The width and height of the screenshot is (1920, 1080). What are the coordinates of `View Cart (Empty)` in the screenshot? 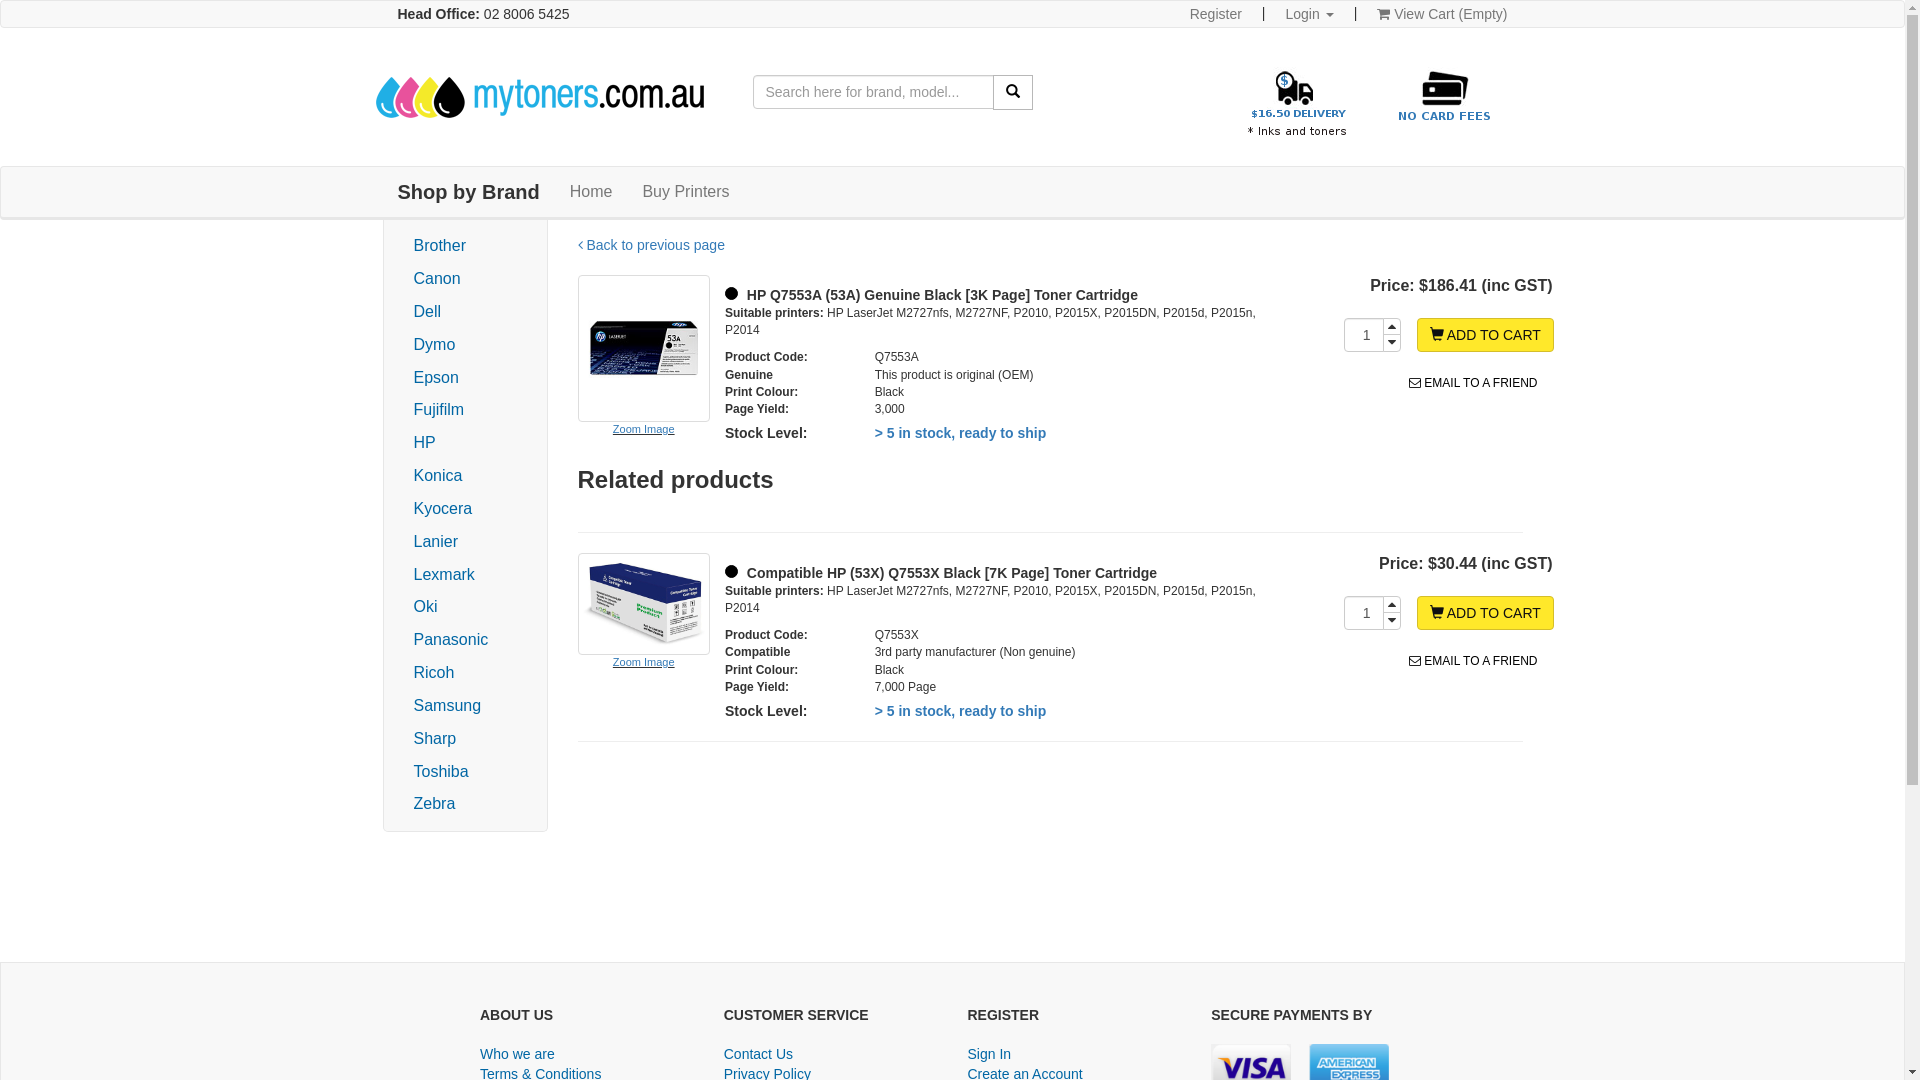 It's located at (1442, 14).